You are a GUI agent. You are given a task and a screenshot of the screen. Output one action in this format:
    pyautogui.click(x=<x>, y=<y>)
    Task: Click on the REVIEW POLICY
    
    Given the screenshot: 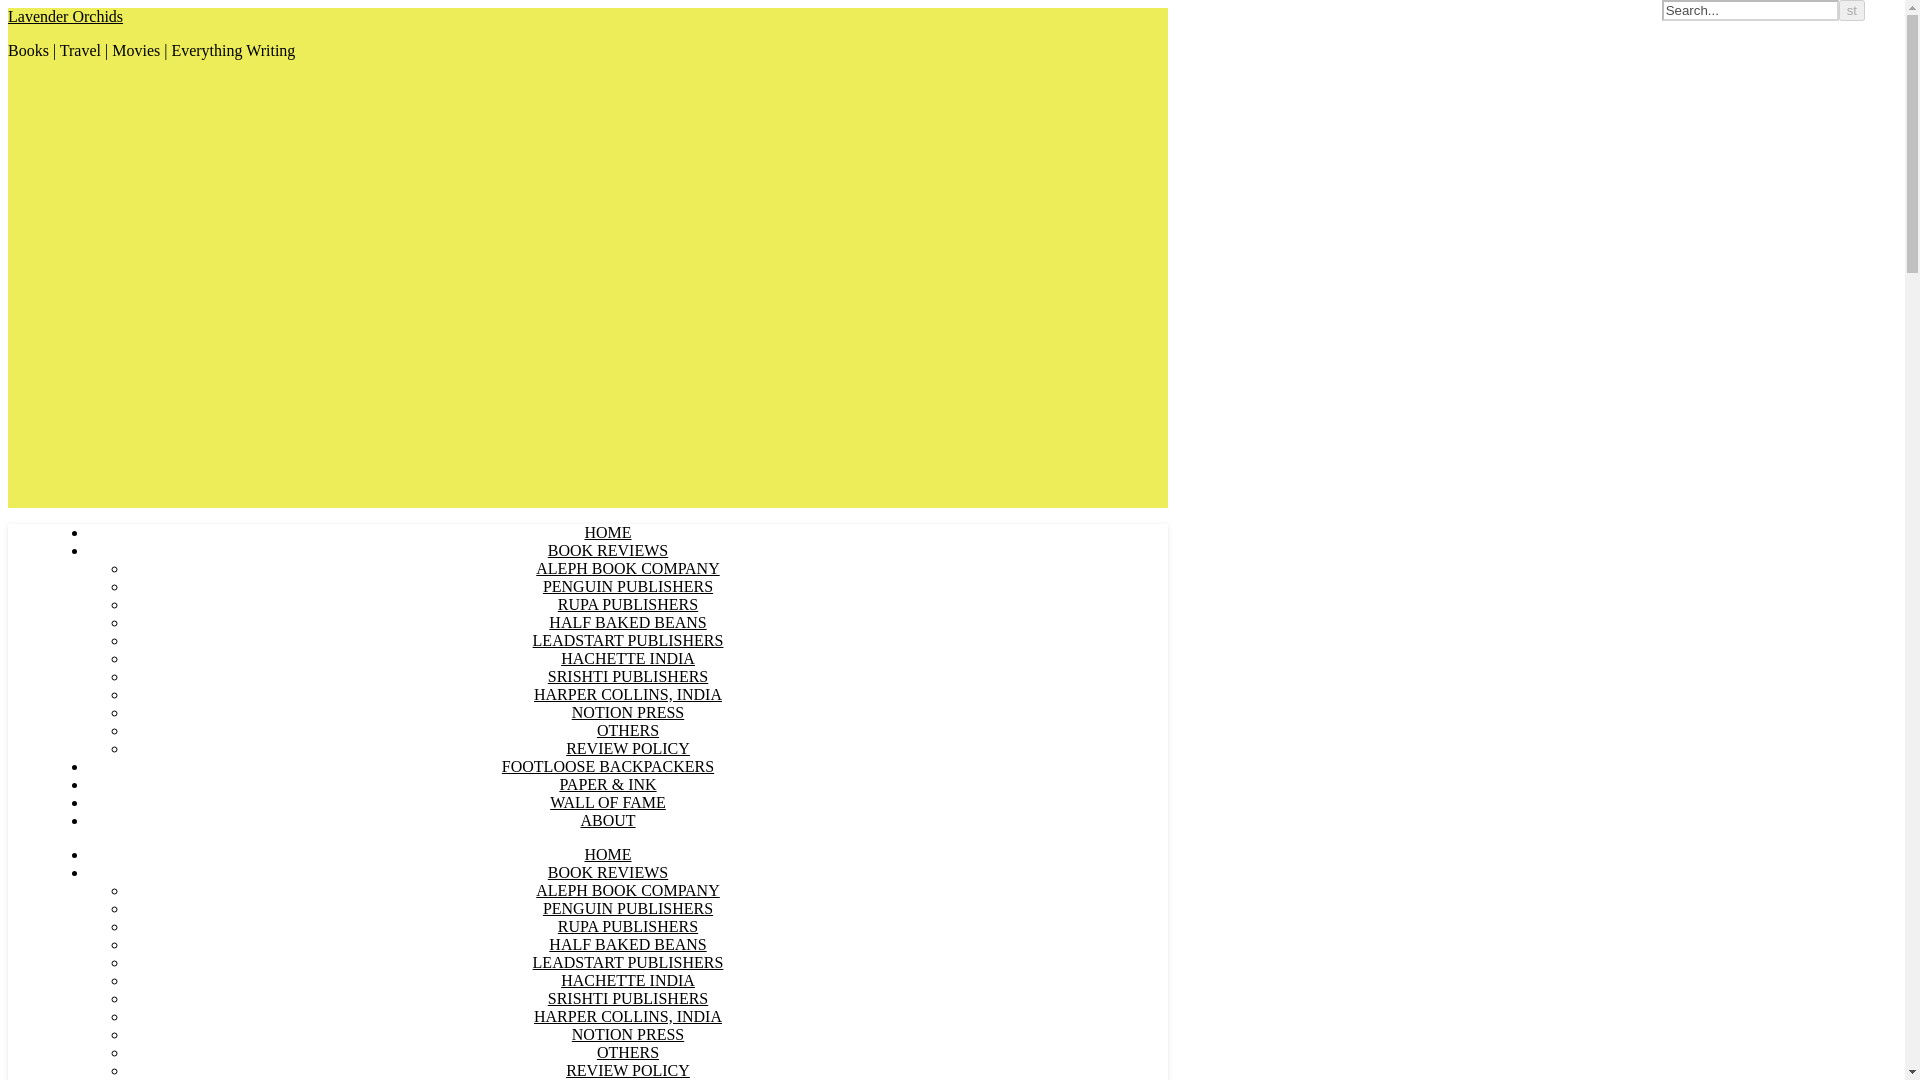 What is the action you would take?
    pyautogui.click(x=628, y=748)
    